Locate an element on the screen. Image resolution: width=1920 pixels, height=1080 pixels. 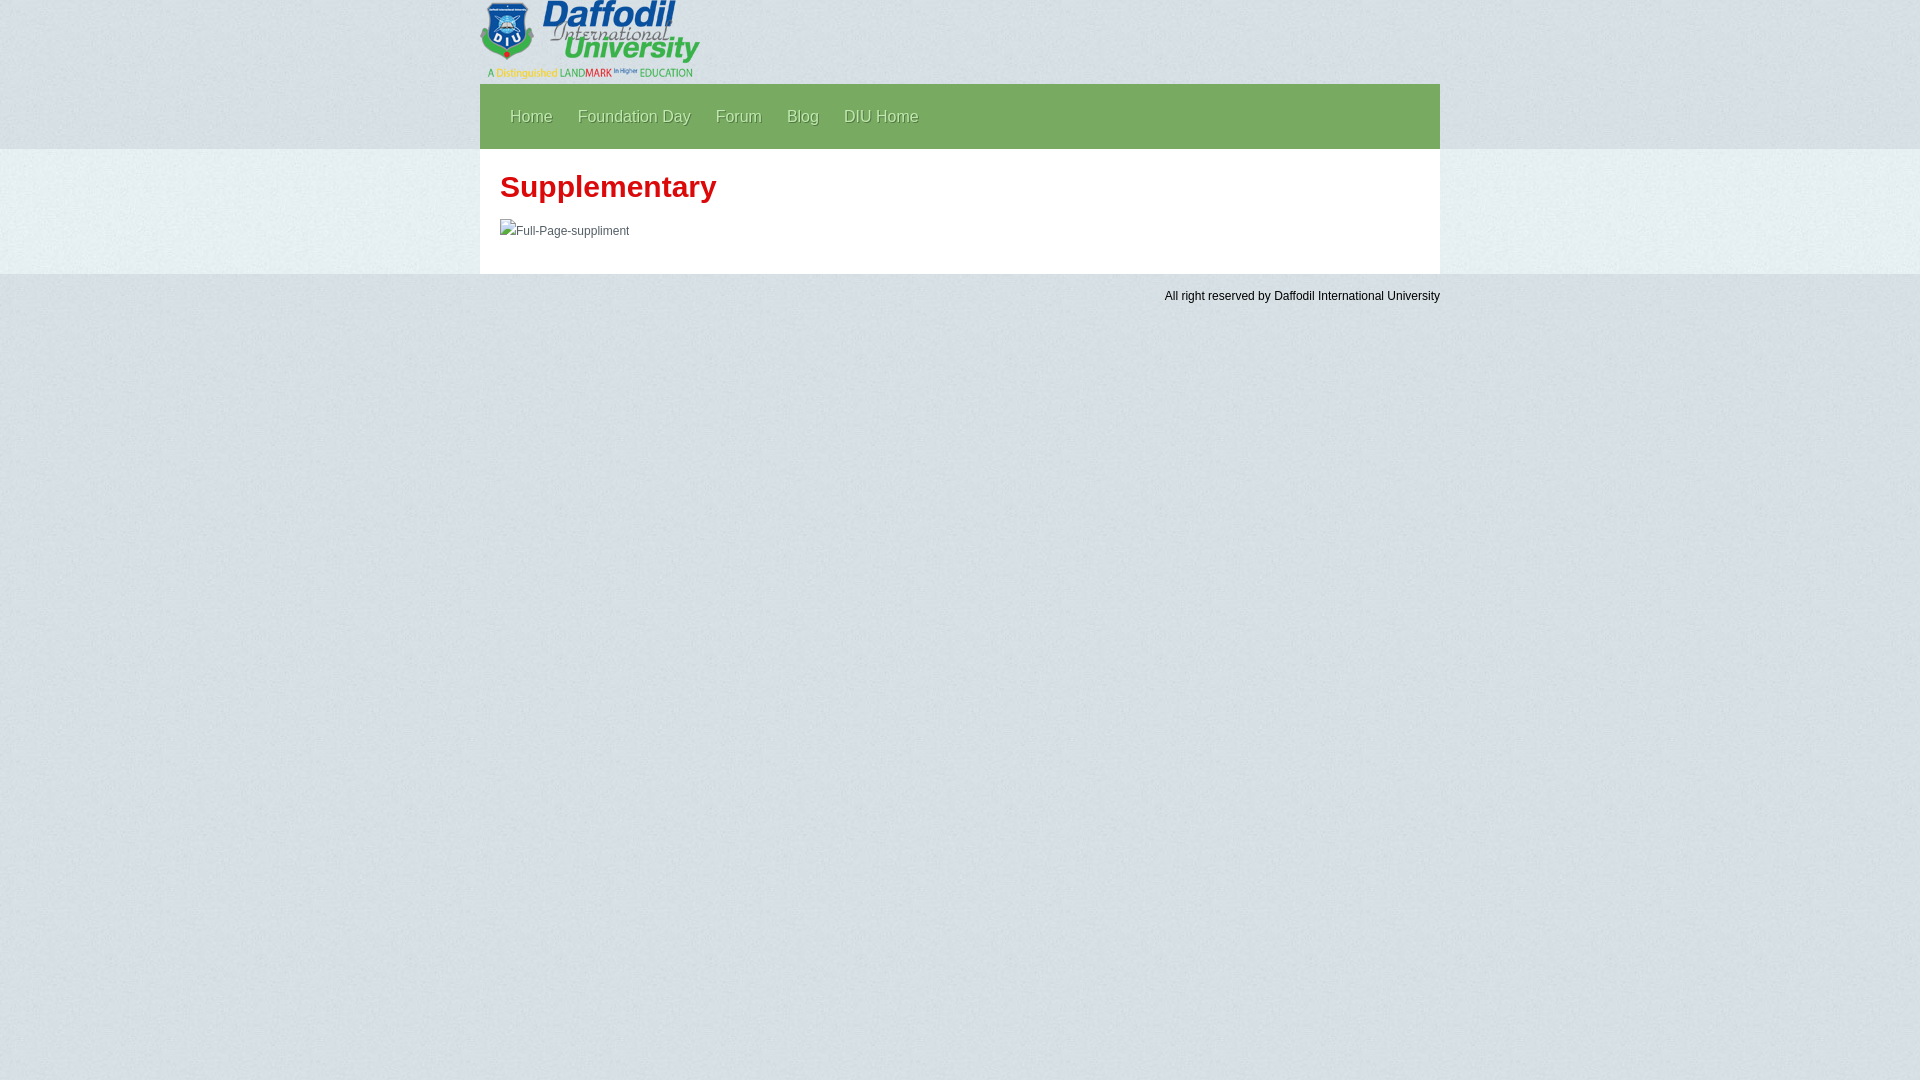
Foundation Day is located at coordinates (634, 116).